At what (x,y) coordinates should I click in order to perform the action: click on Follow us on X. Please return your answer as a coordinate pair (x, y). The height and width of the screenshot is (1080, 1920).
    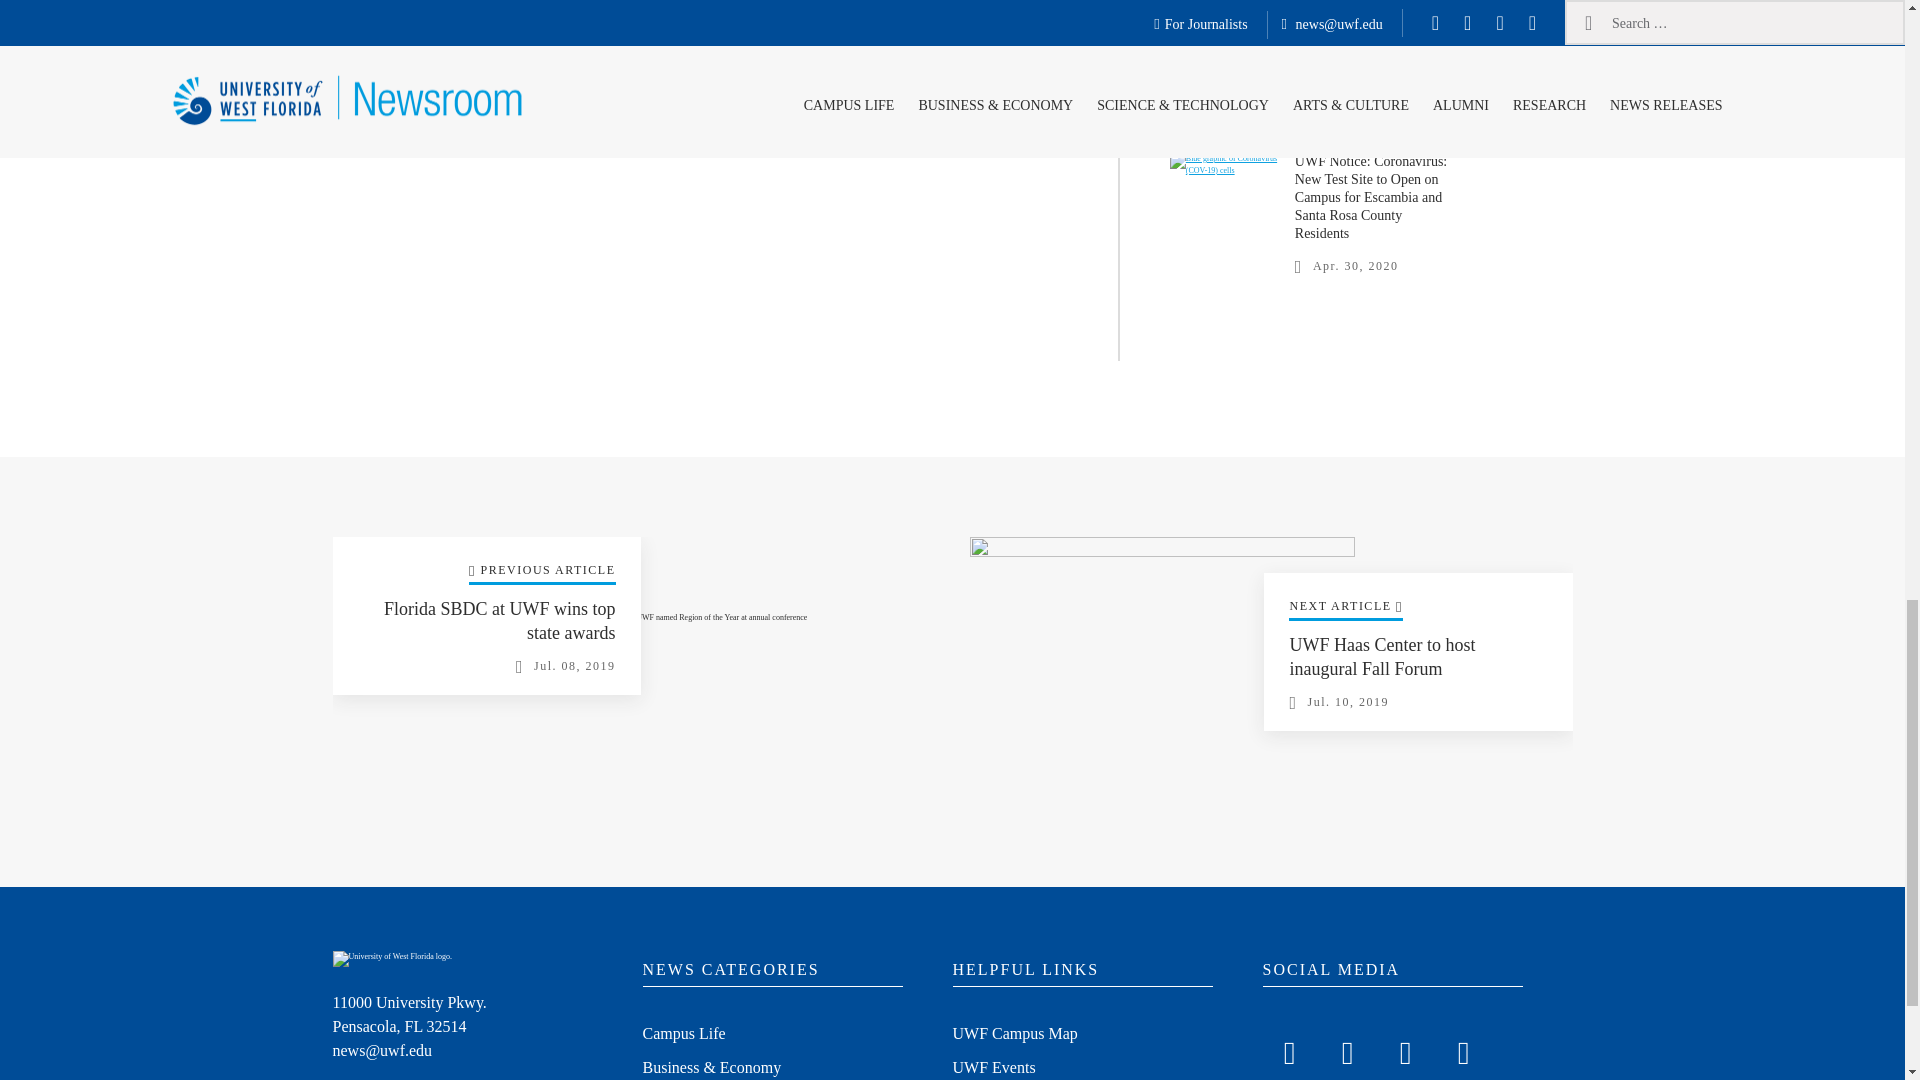
    Looking at the image, I should click on (1347, 1048).